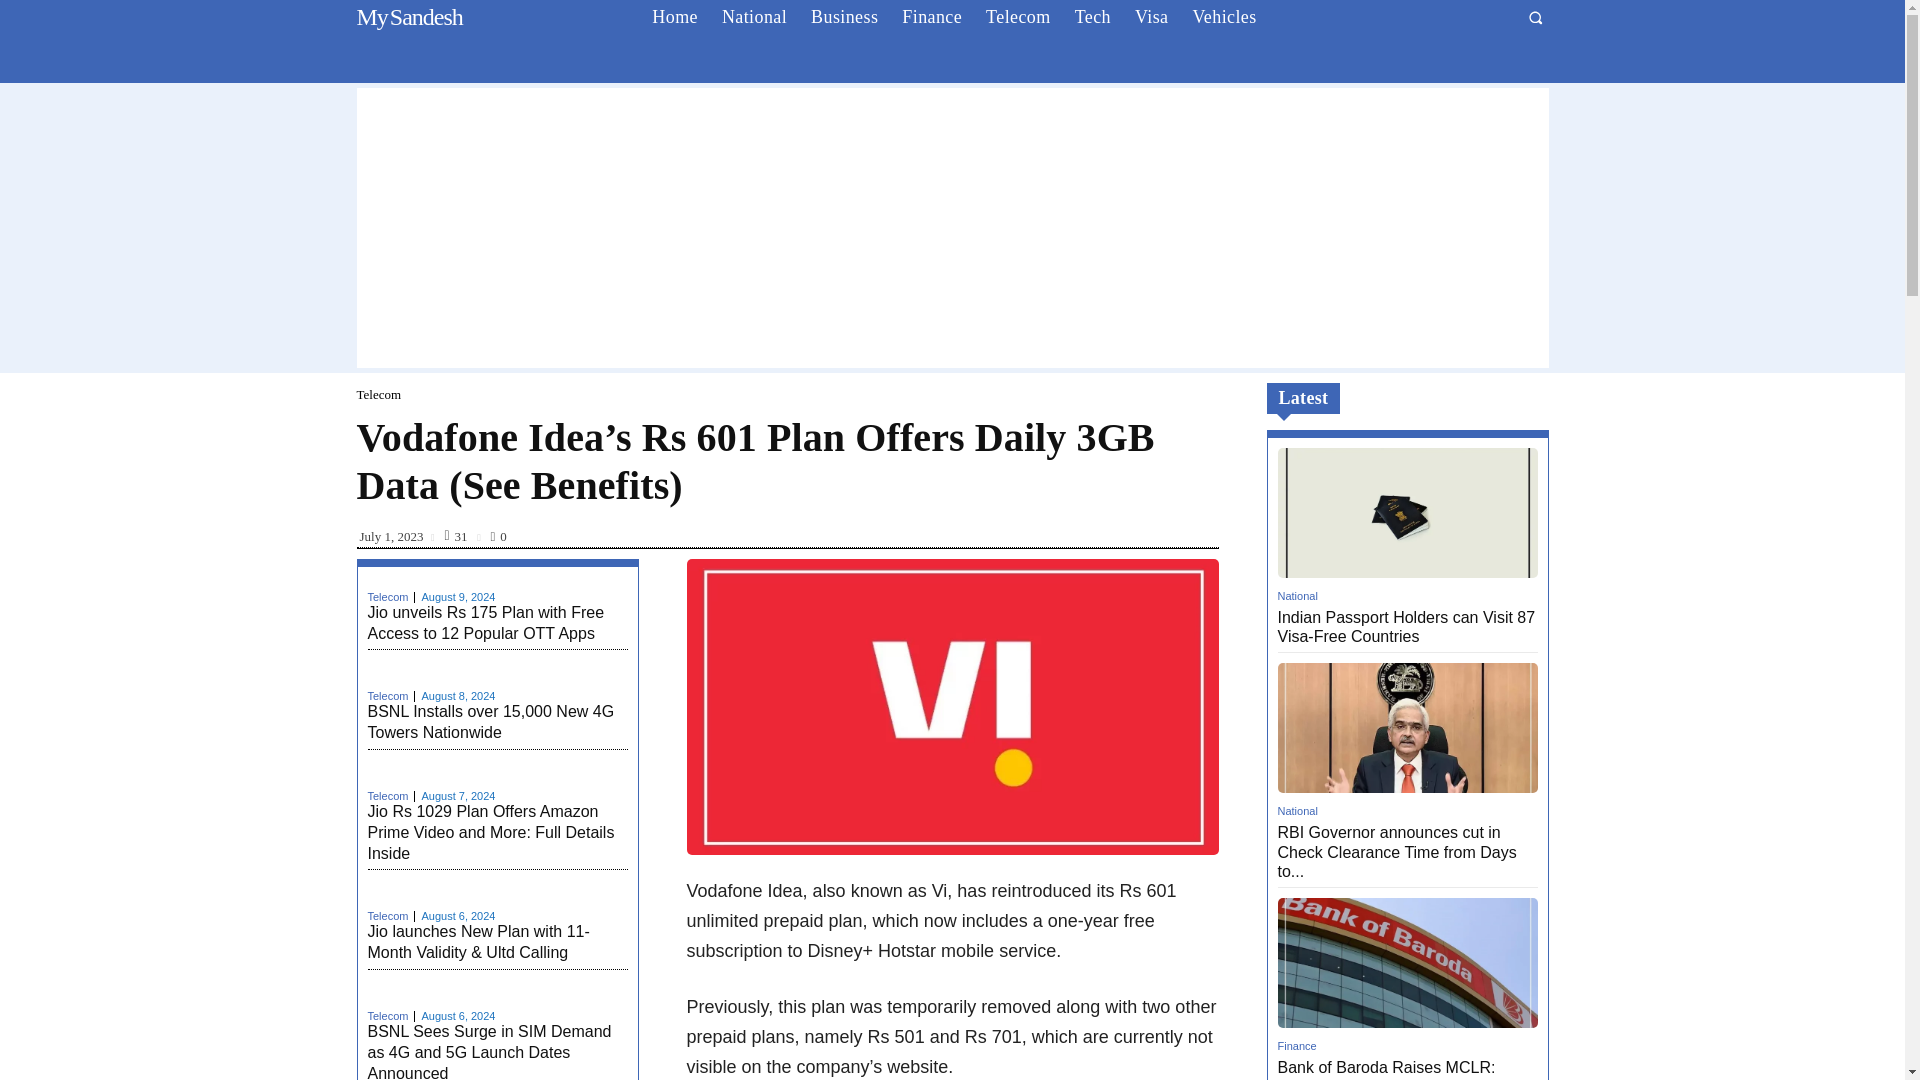 This screenshot has width=1920, height=1080. Describe the element at coordinates (491, 722) in the screenshot. I see `National` at that location.